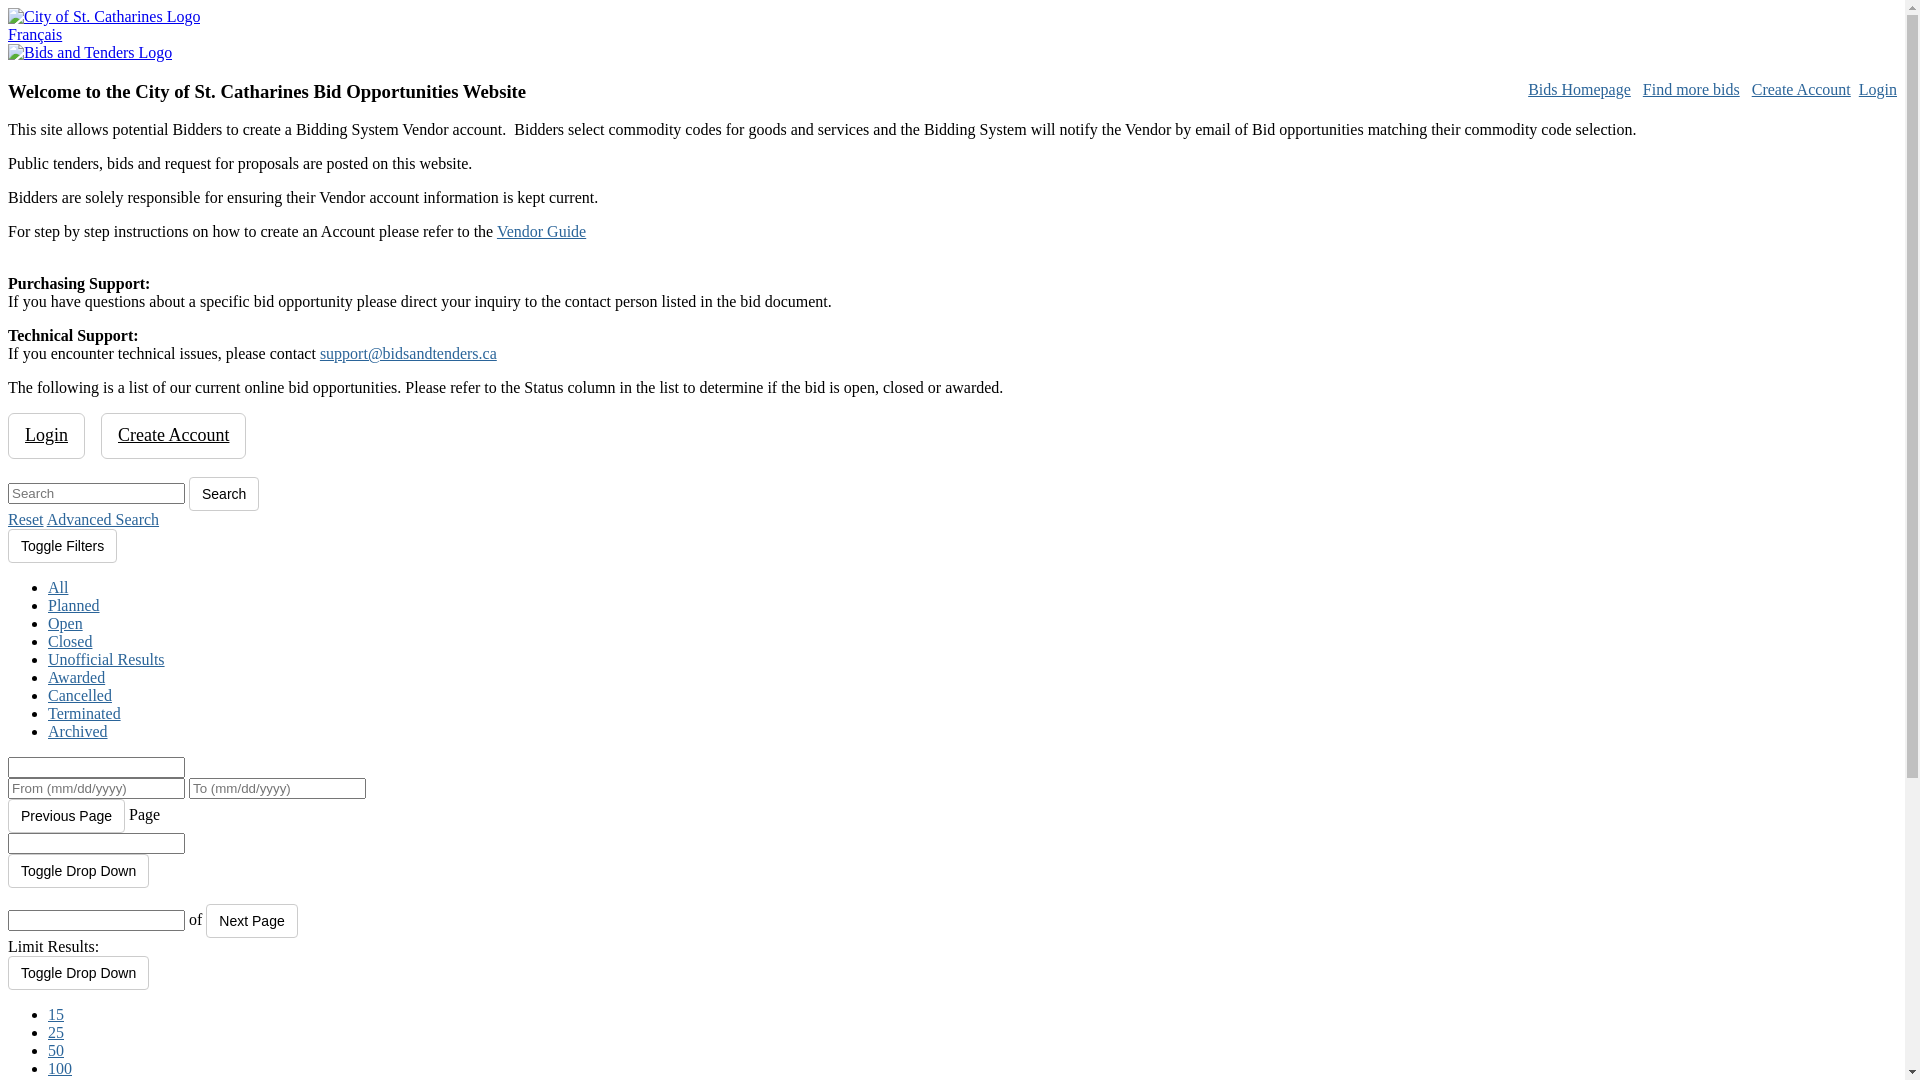 The width and height of the screenshot is (1920, 1080). Describe the element at coordinates (56, 1014) in the screenshot. I see `15` at that location.